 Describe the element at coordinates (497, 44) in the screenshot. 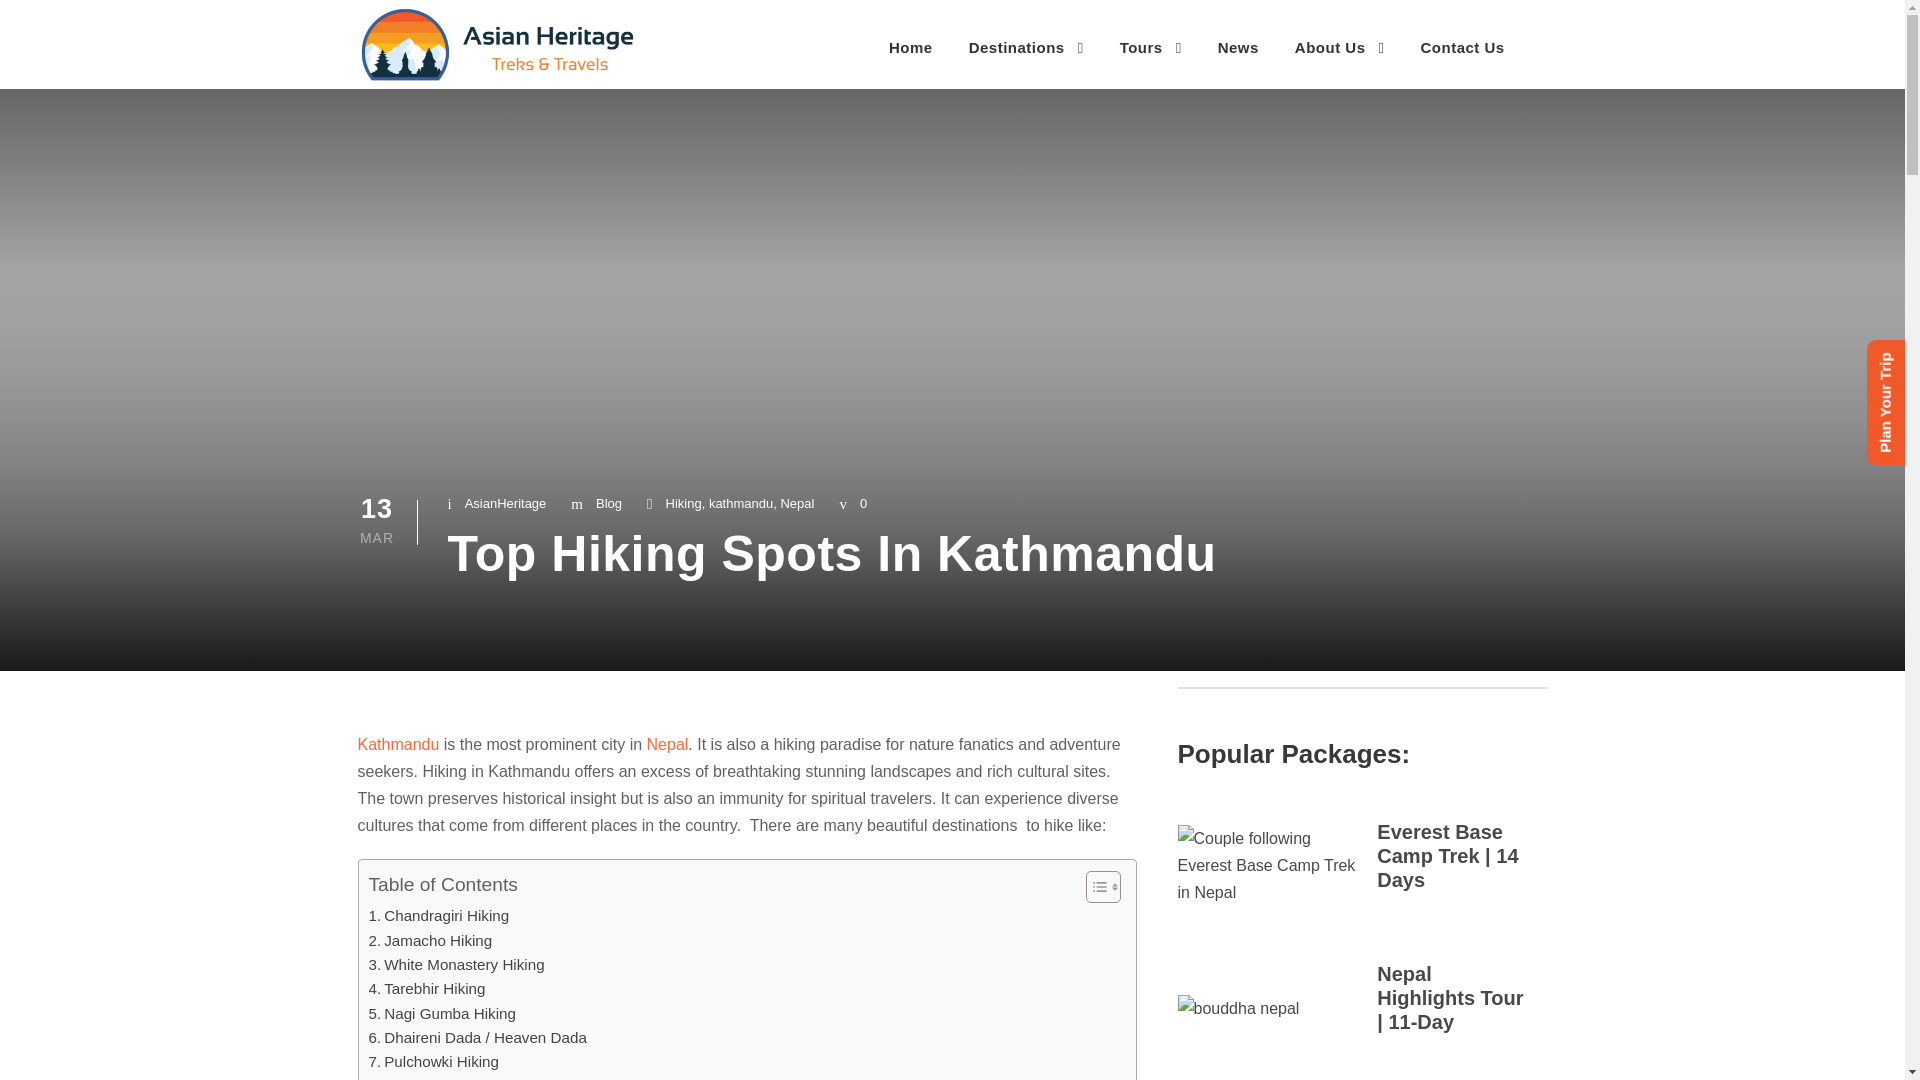

I see `Asian-Heritage-treks-final-blue-orange-900px` at that location.